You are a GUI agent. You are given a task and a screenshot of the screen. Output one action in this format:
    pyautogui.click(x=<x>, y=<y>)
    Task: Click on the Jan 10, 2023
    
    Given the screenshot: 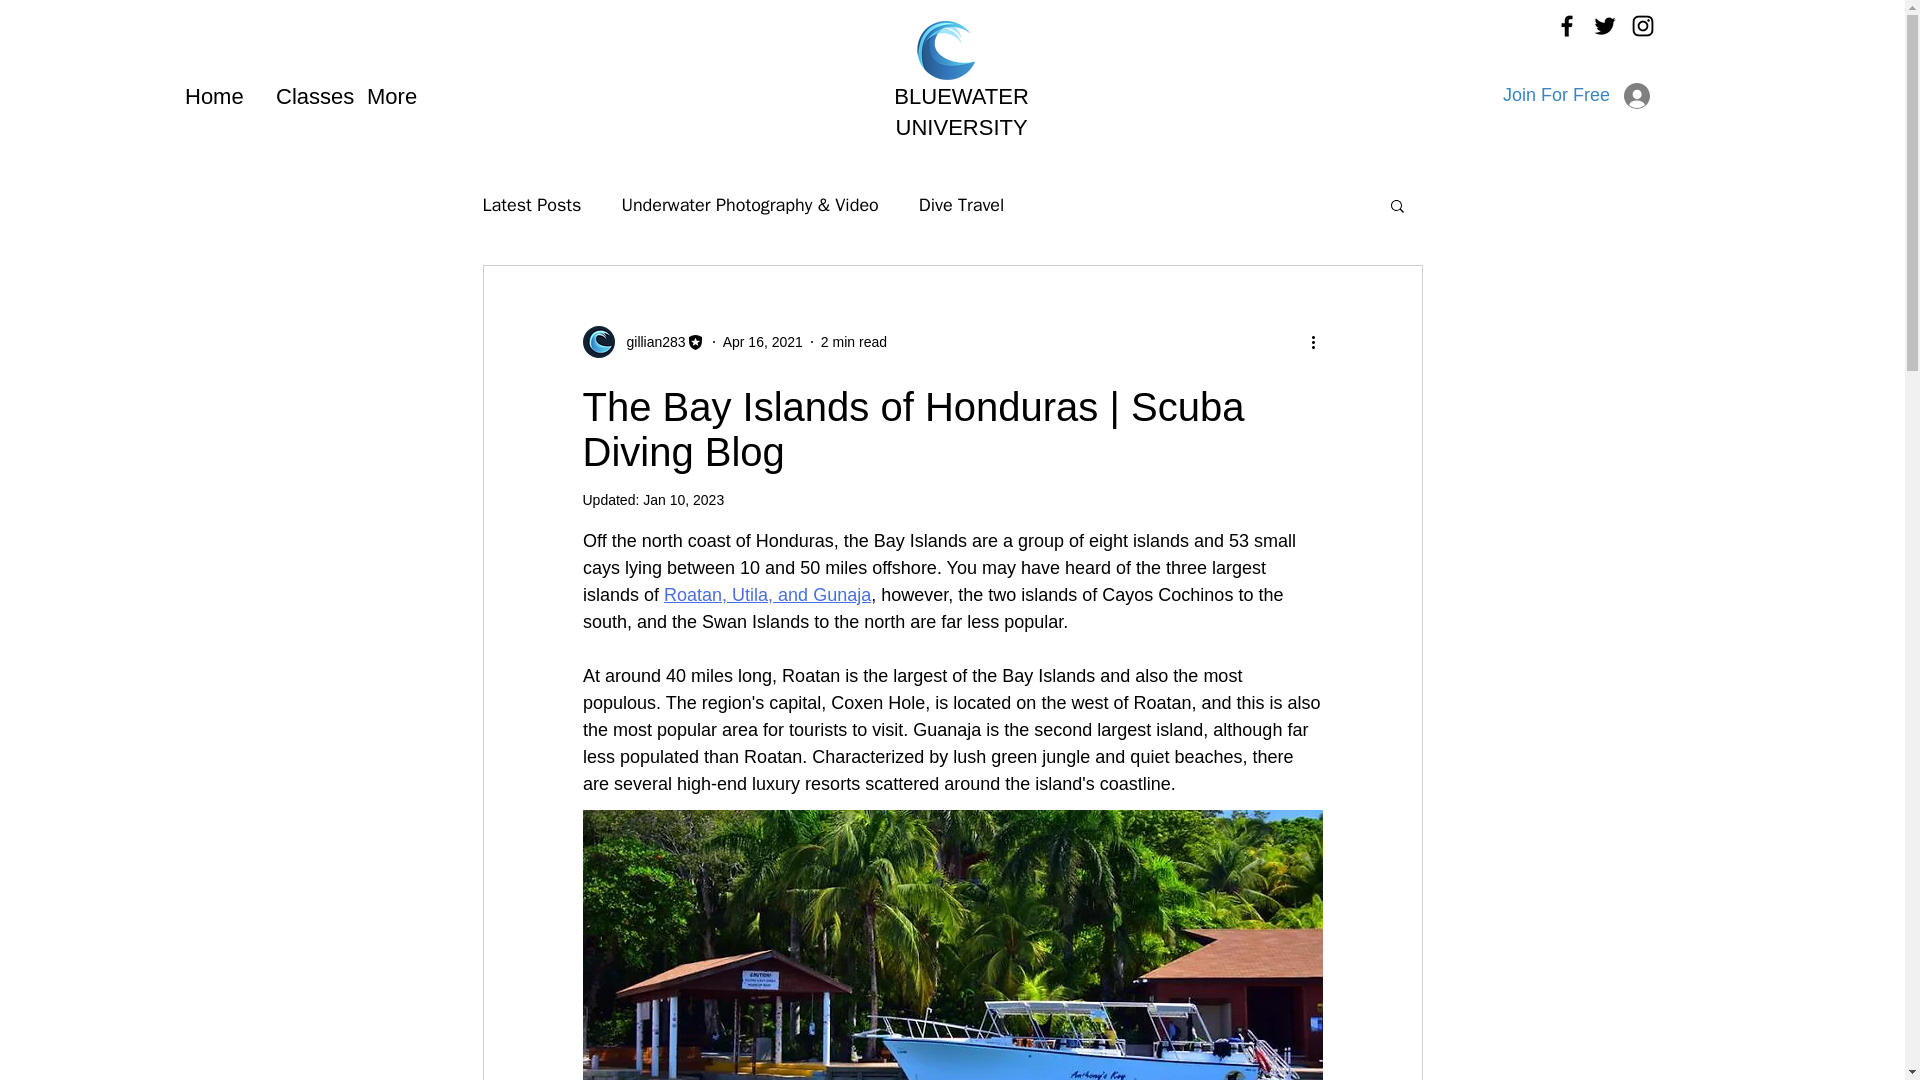 What is the action you would take?
    pyautogui.click(x=683, y=500)
    